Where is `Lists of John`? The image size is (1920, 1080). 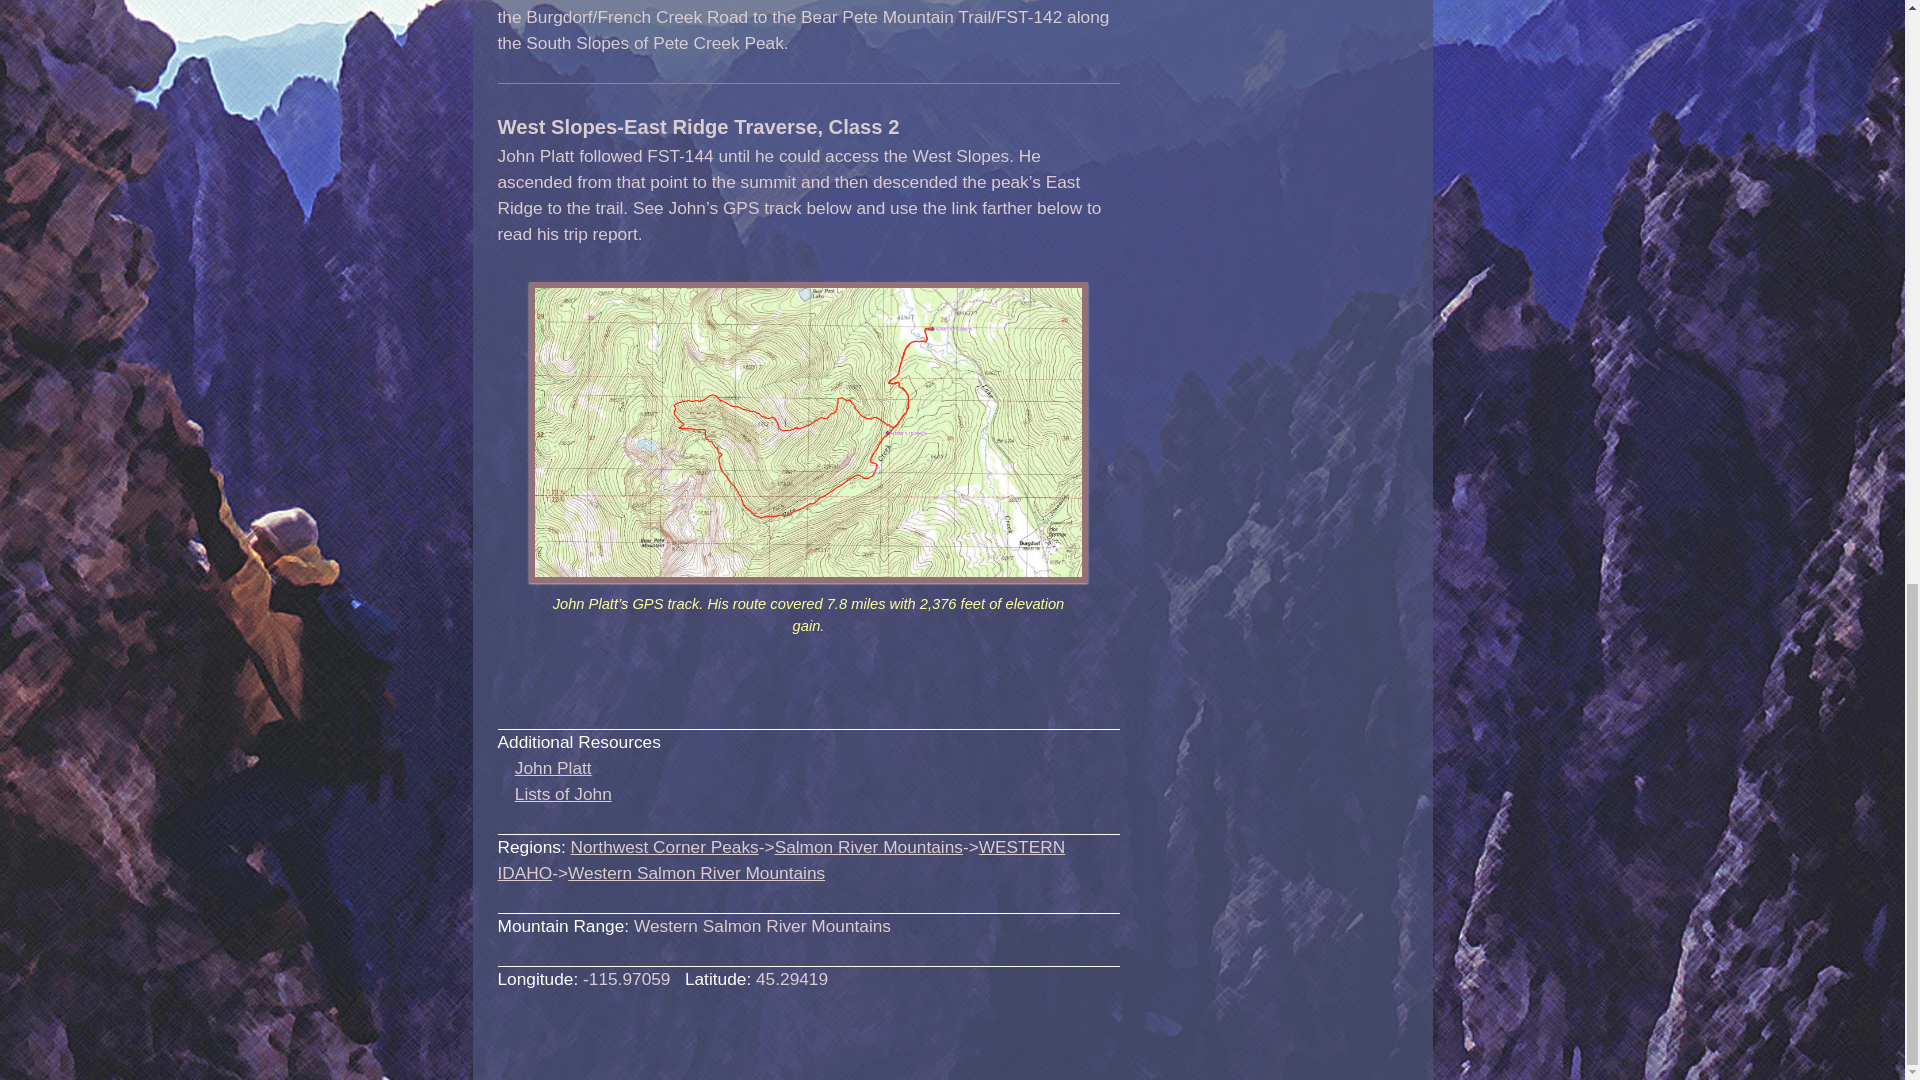 Lists of John is located at coordinates (563, 794).